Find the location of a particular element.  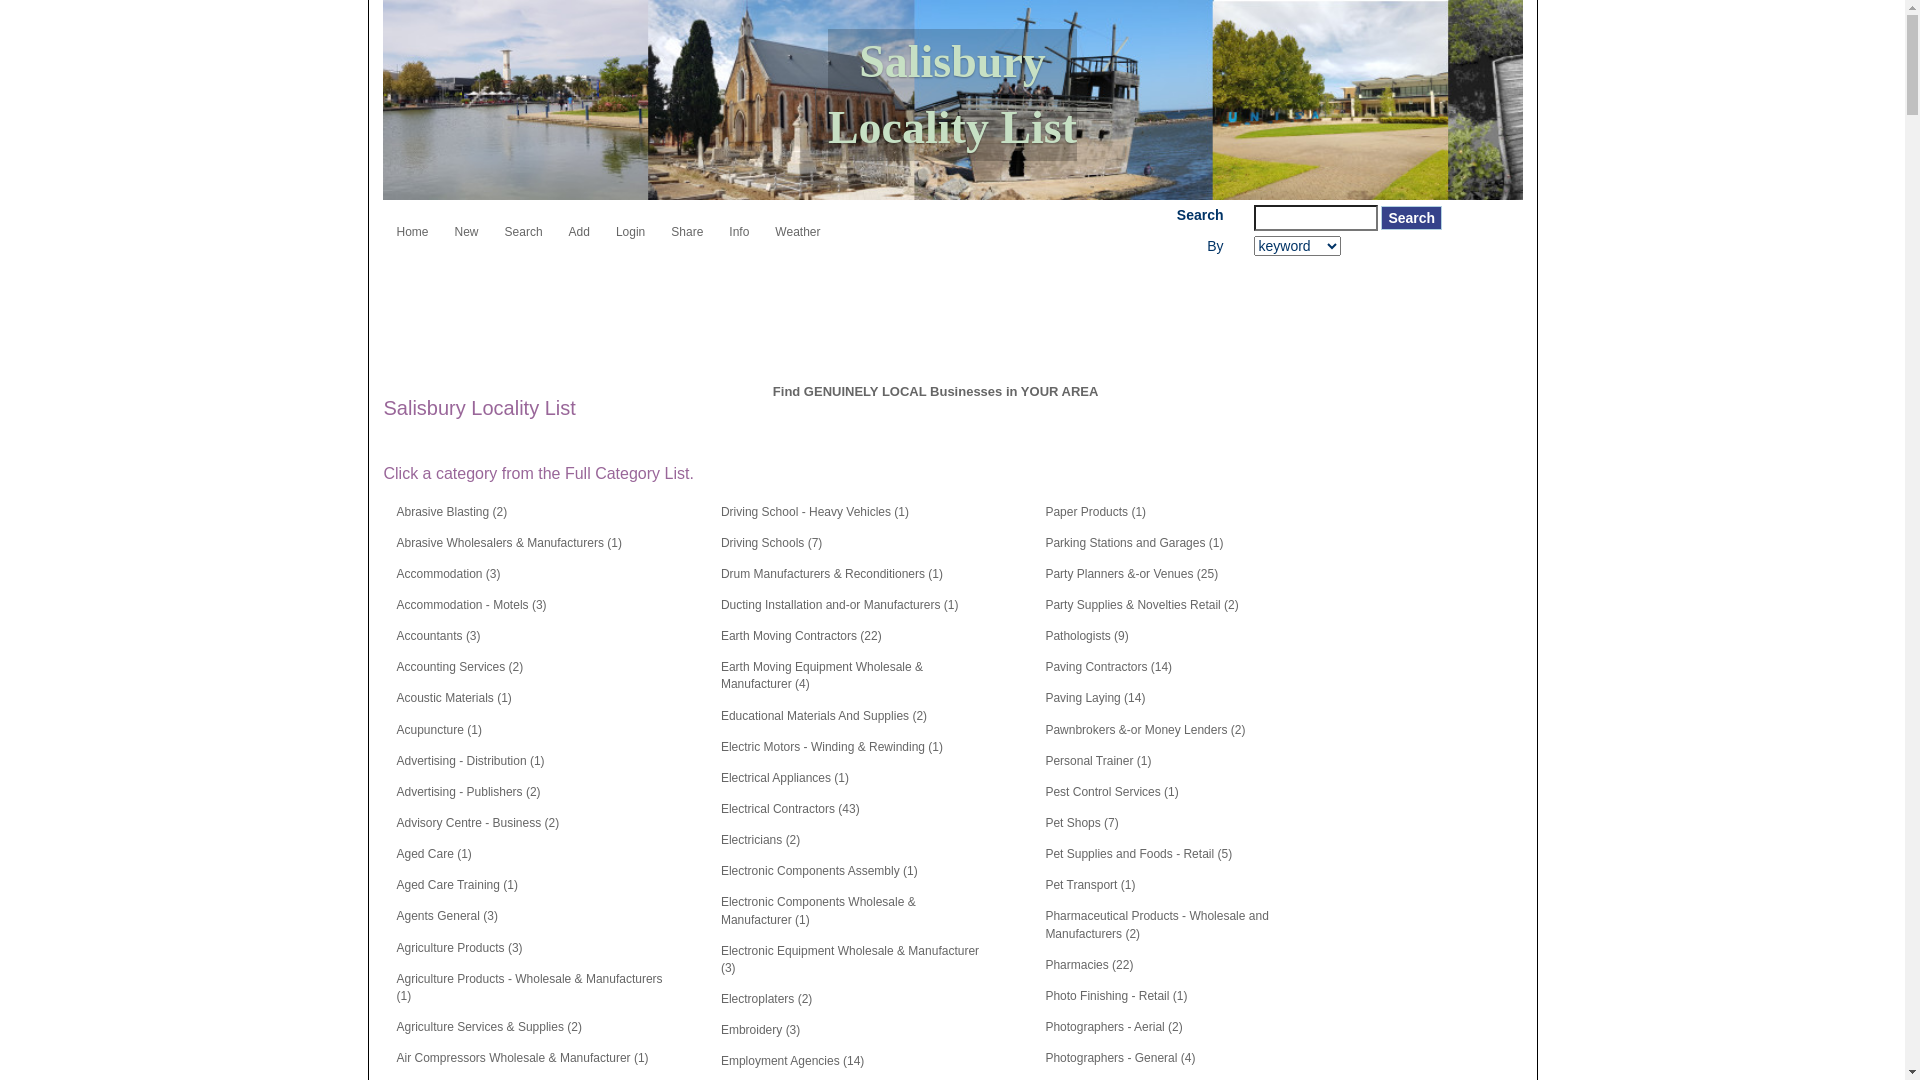

Advisory Centre - Business (2) is located at coordinates (478, 824).